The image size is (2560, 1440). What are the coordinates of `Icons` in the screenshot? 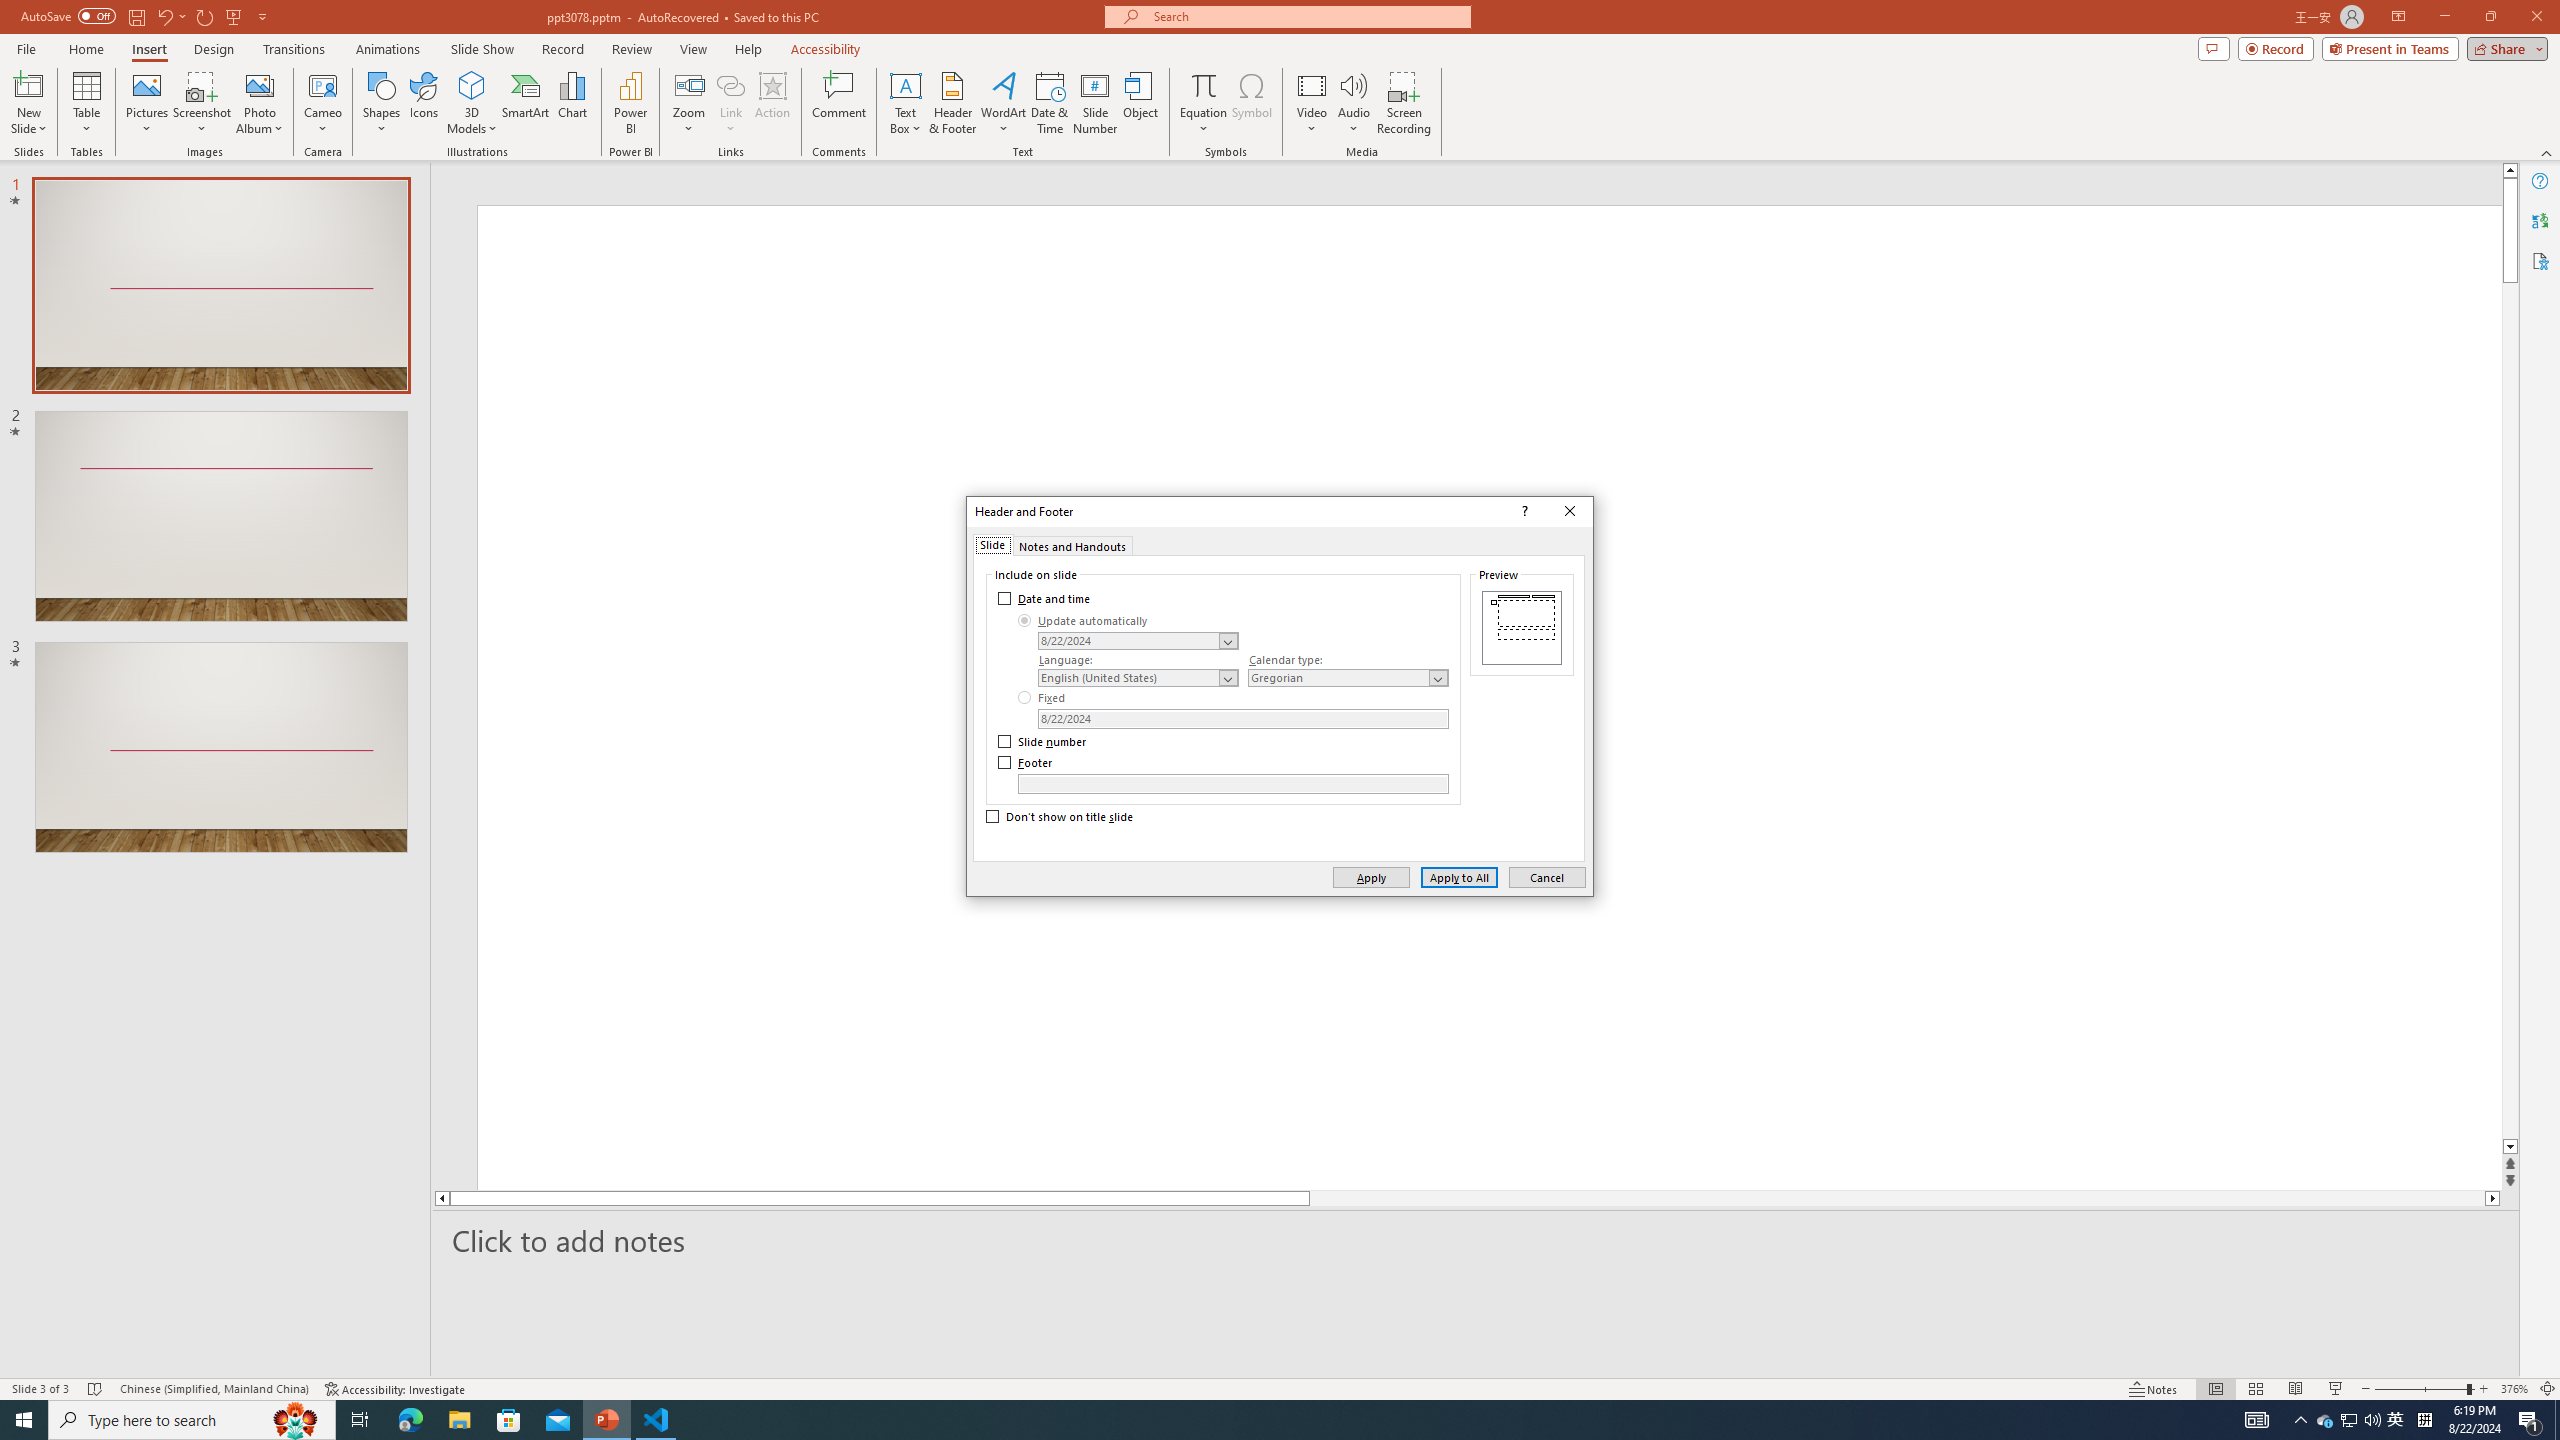 It's located at (423, 103).